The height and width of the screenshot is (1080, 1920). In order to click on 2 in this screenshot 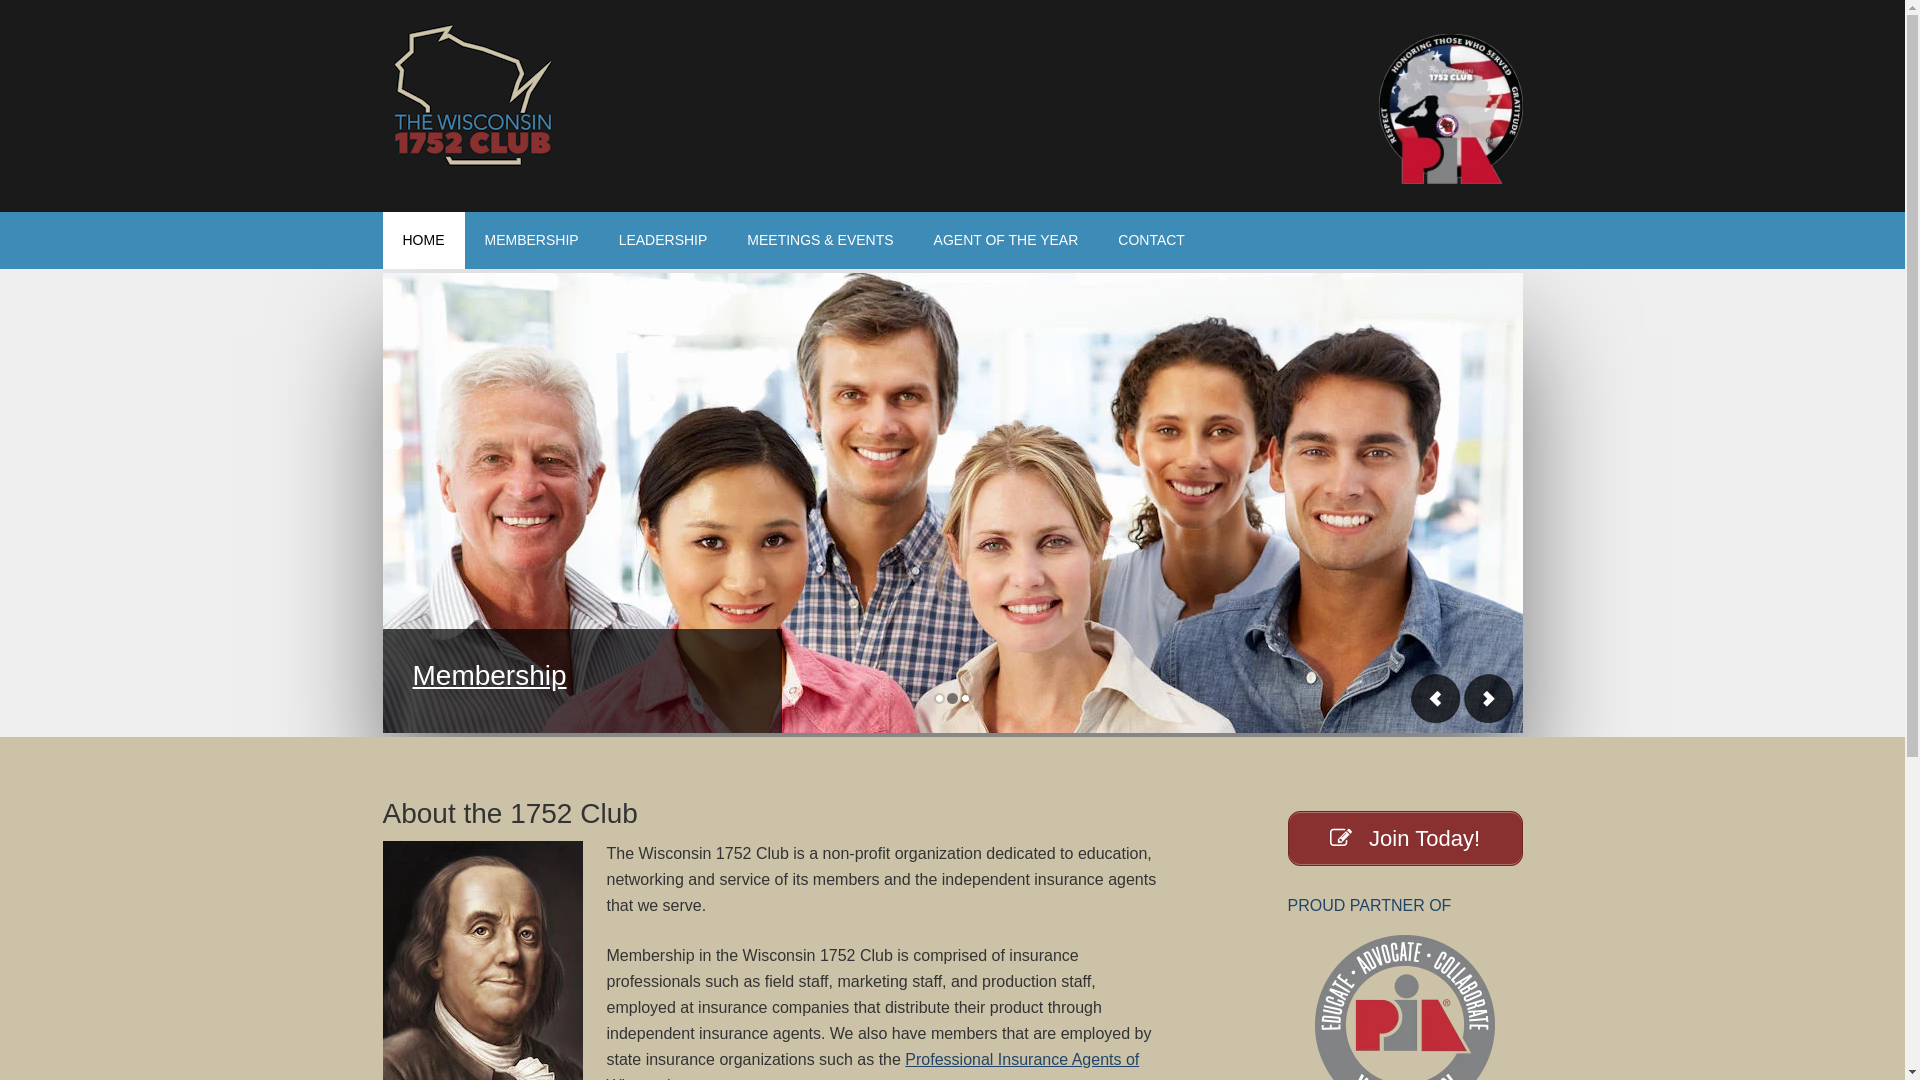, I will do `click(952, 700)`.